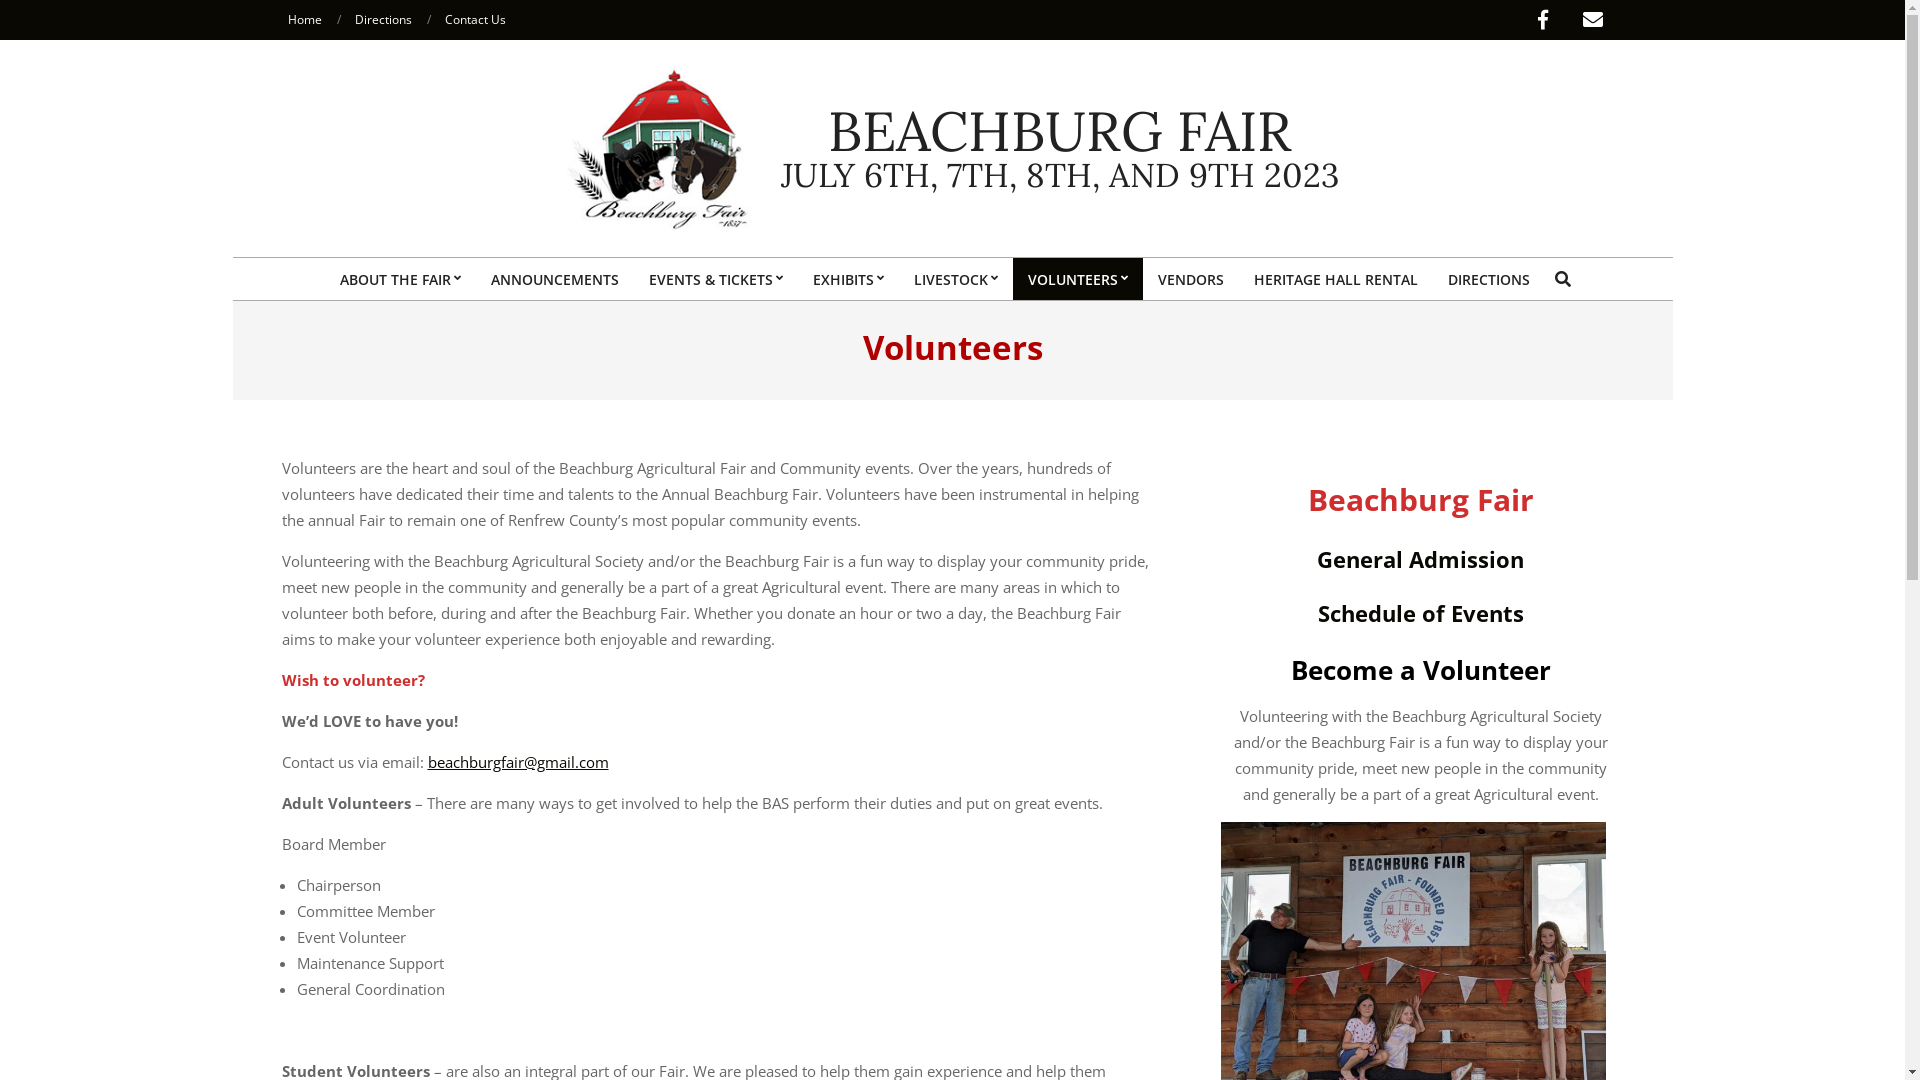 The width and height of the screenshot is (1920, 1080). What do you see at coordinates (24, 11) in the screenshot?
I see `Search` at bounding box center [24, 11].